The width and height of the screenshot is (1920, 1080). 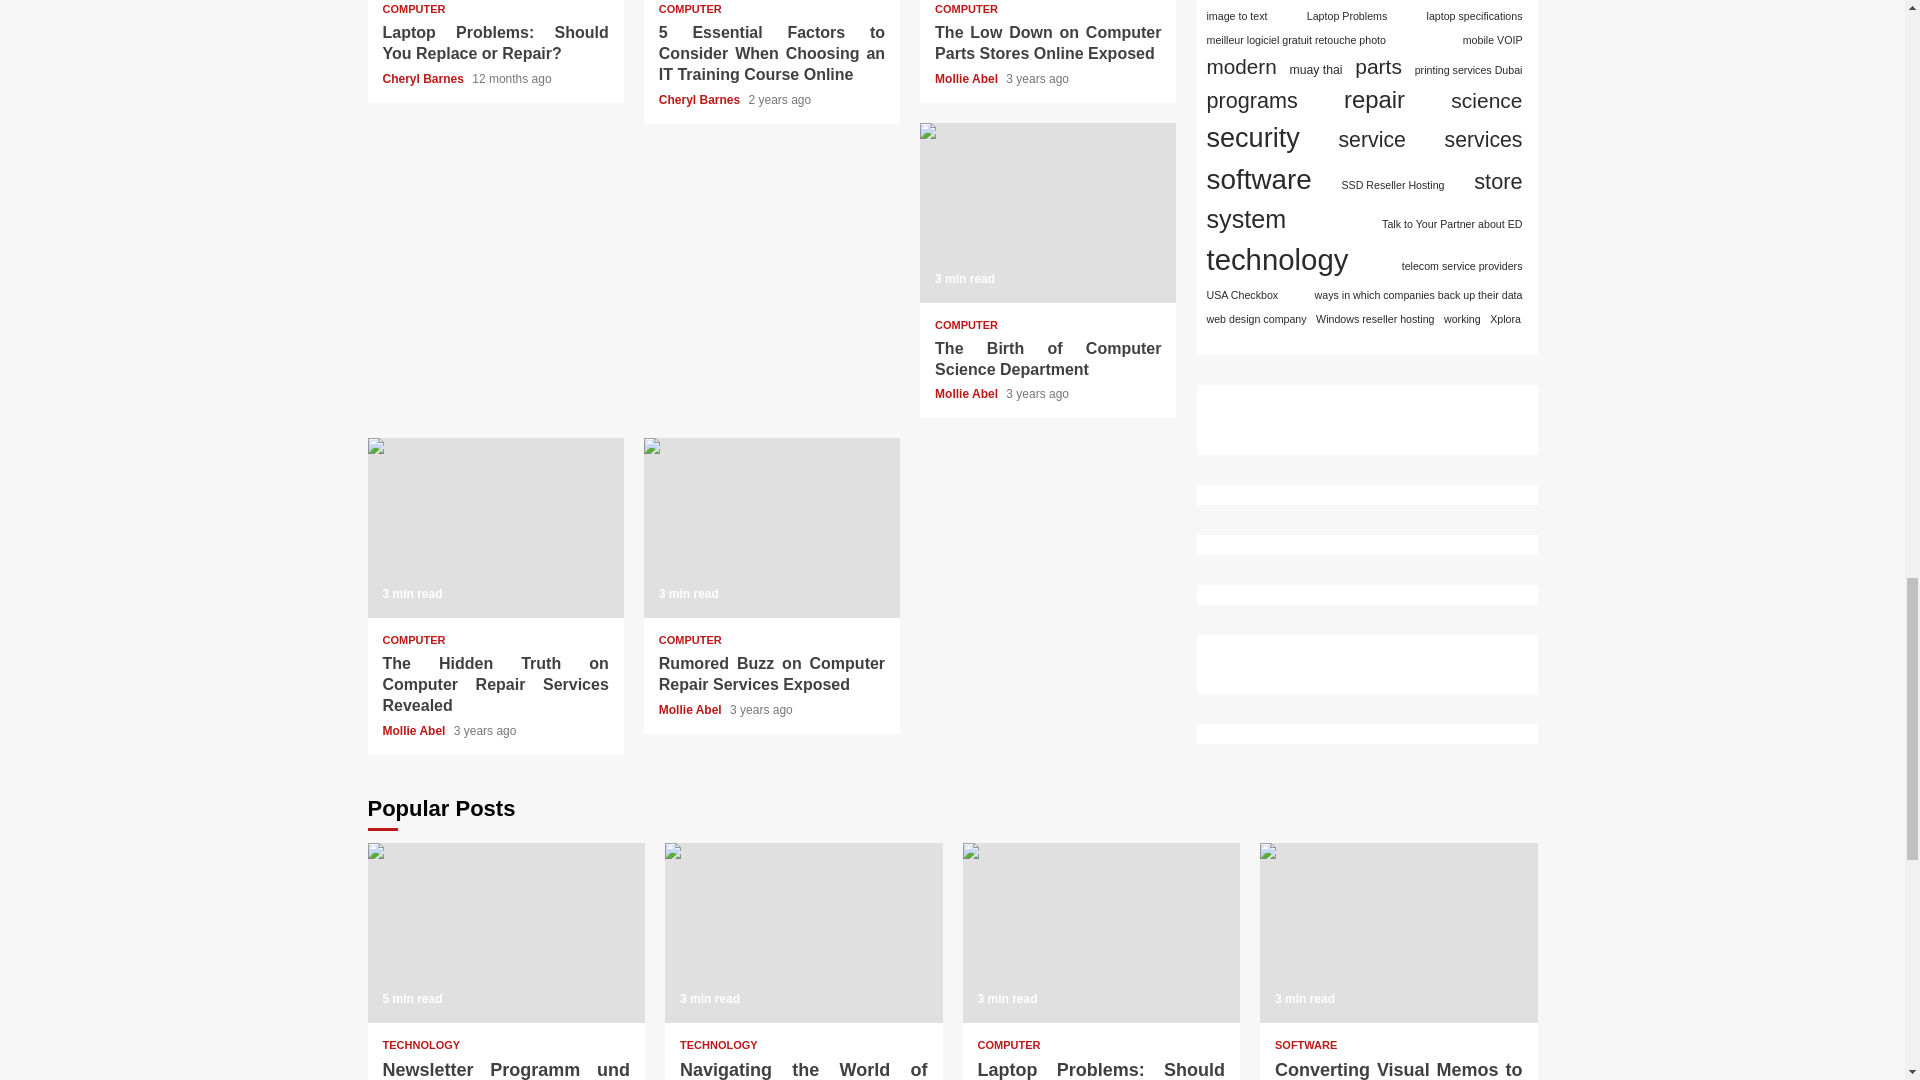 I want to click on COMPUTER, so click(x=690, y=10).